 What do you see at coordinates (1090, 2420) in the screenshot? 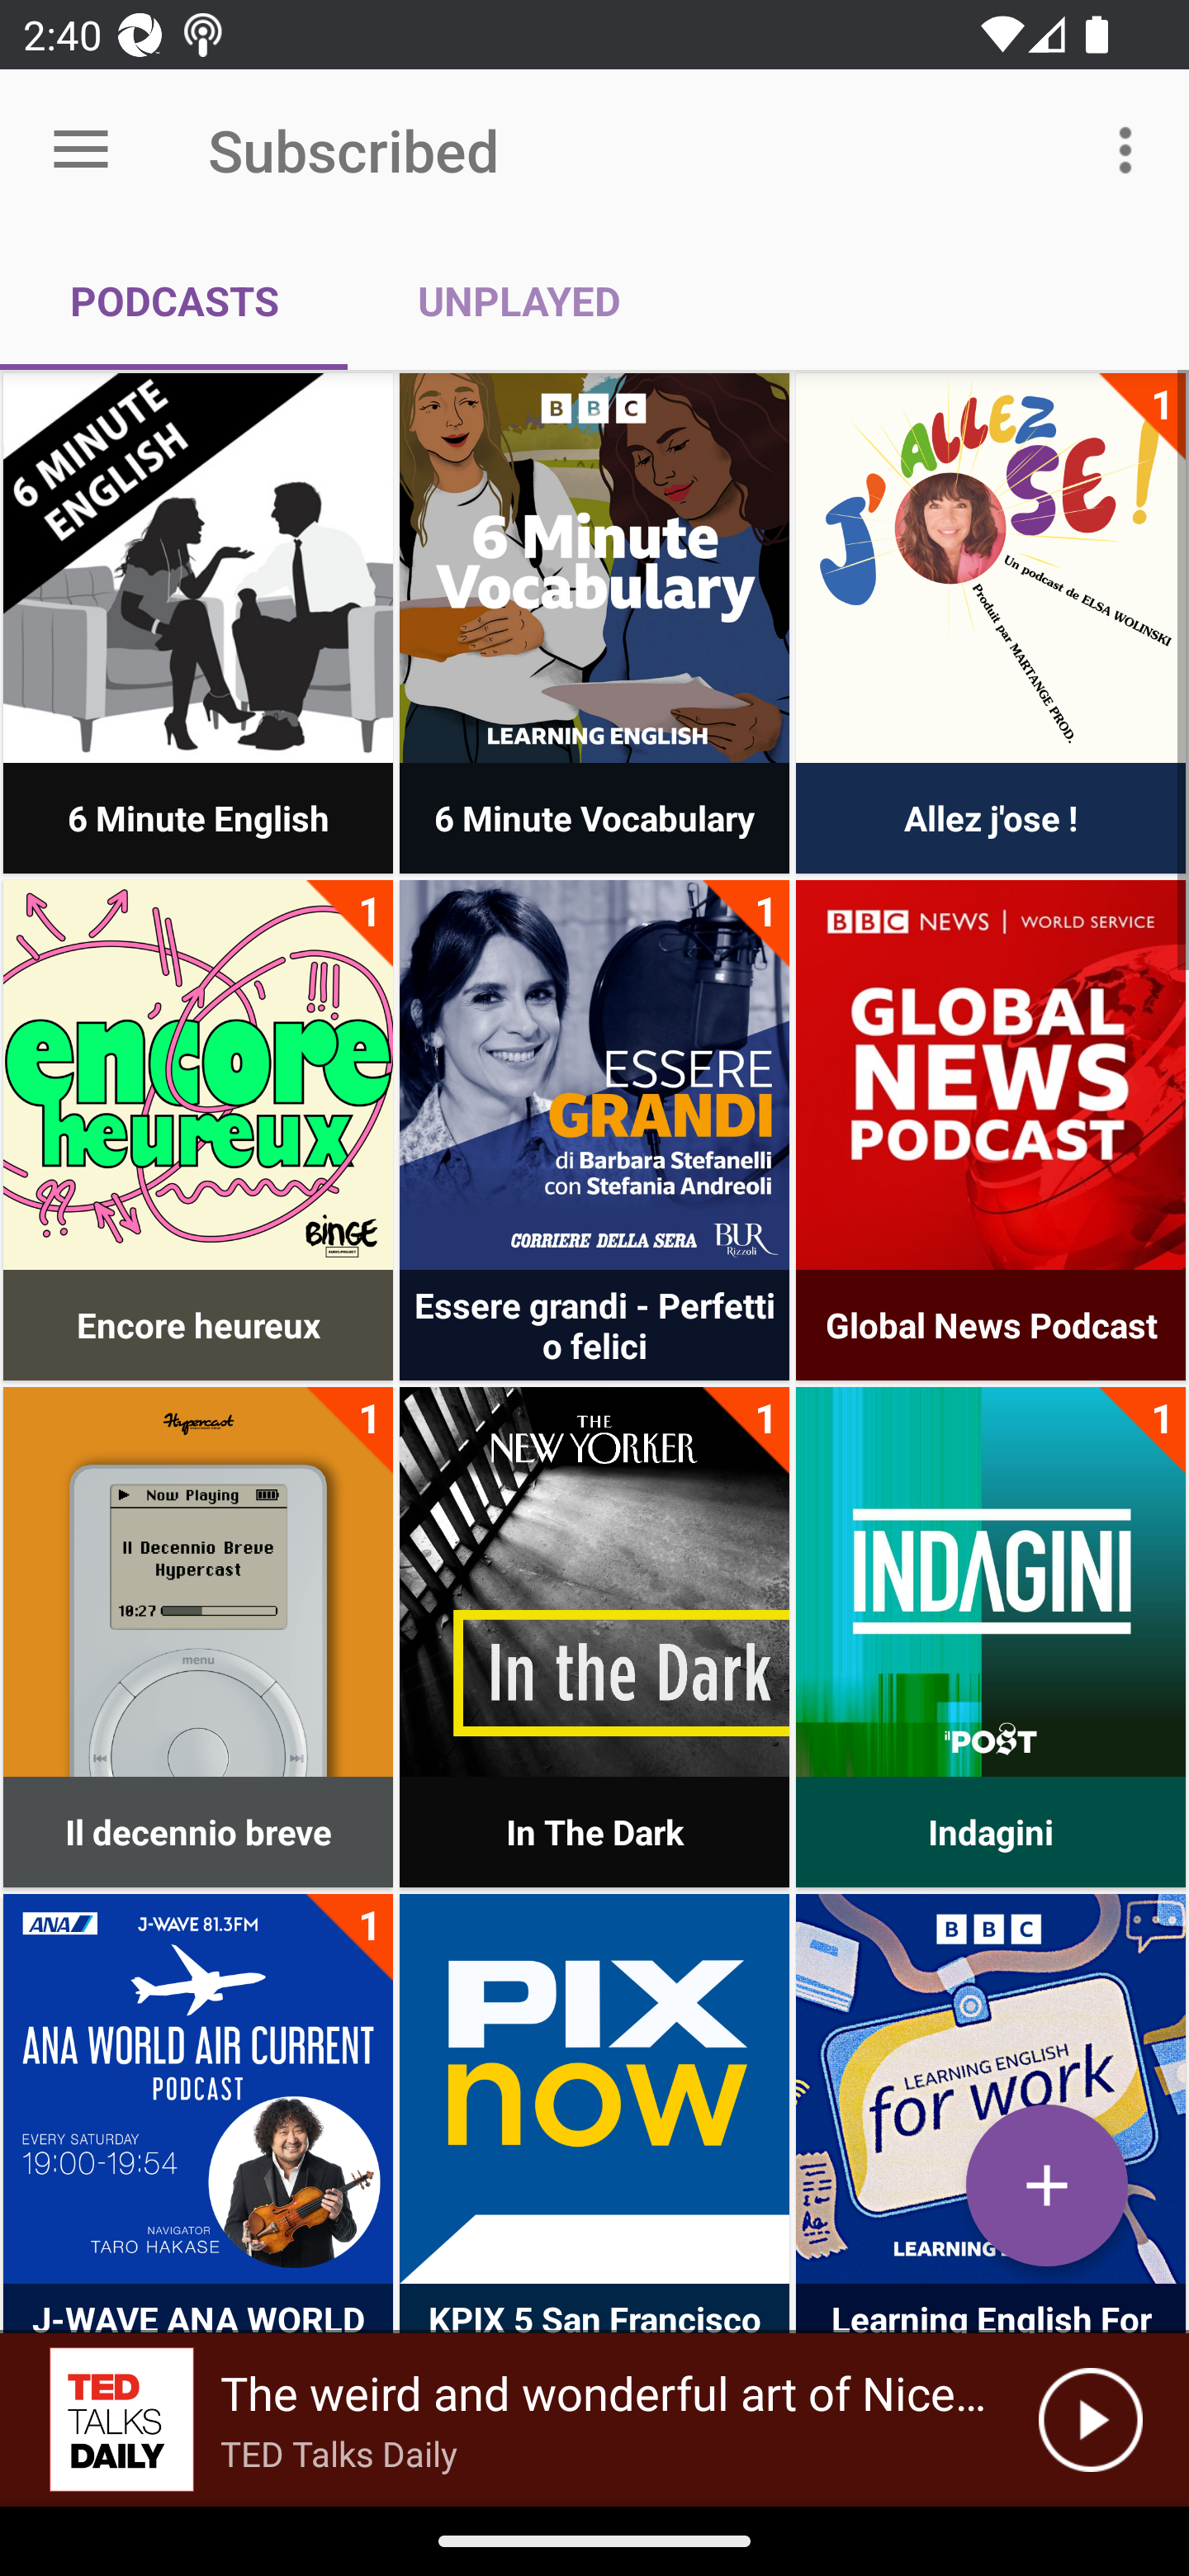
I see `Play` at bounding box center [1090, 2420].